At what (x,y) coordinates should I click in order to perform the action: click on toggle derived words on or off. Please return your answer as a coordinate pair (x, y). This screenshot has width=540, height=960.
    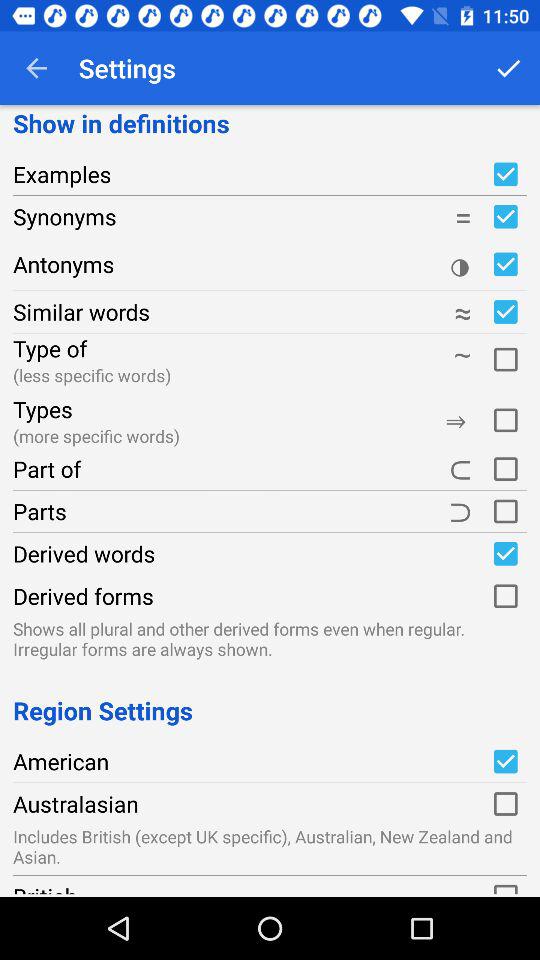
    Looking at the image, I should click on (505, 553).